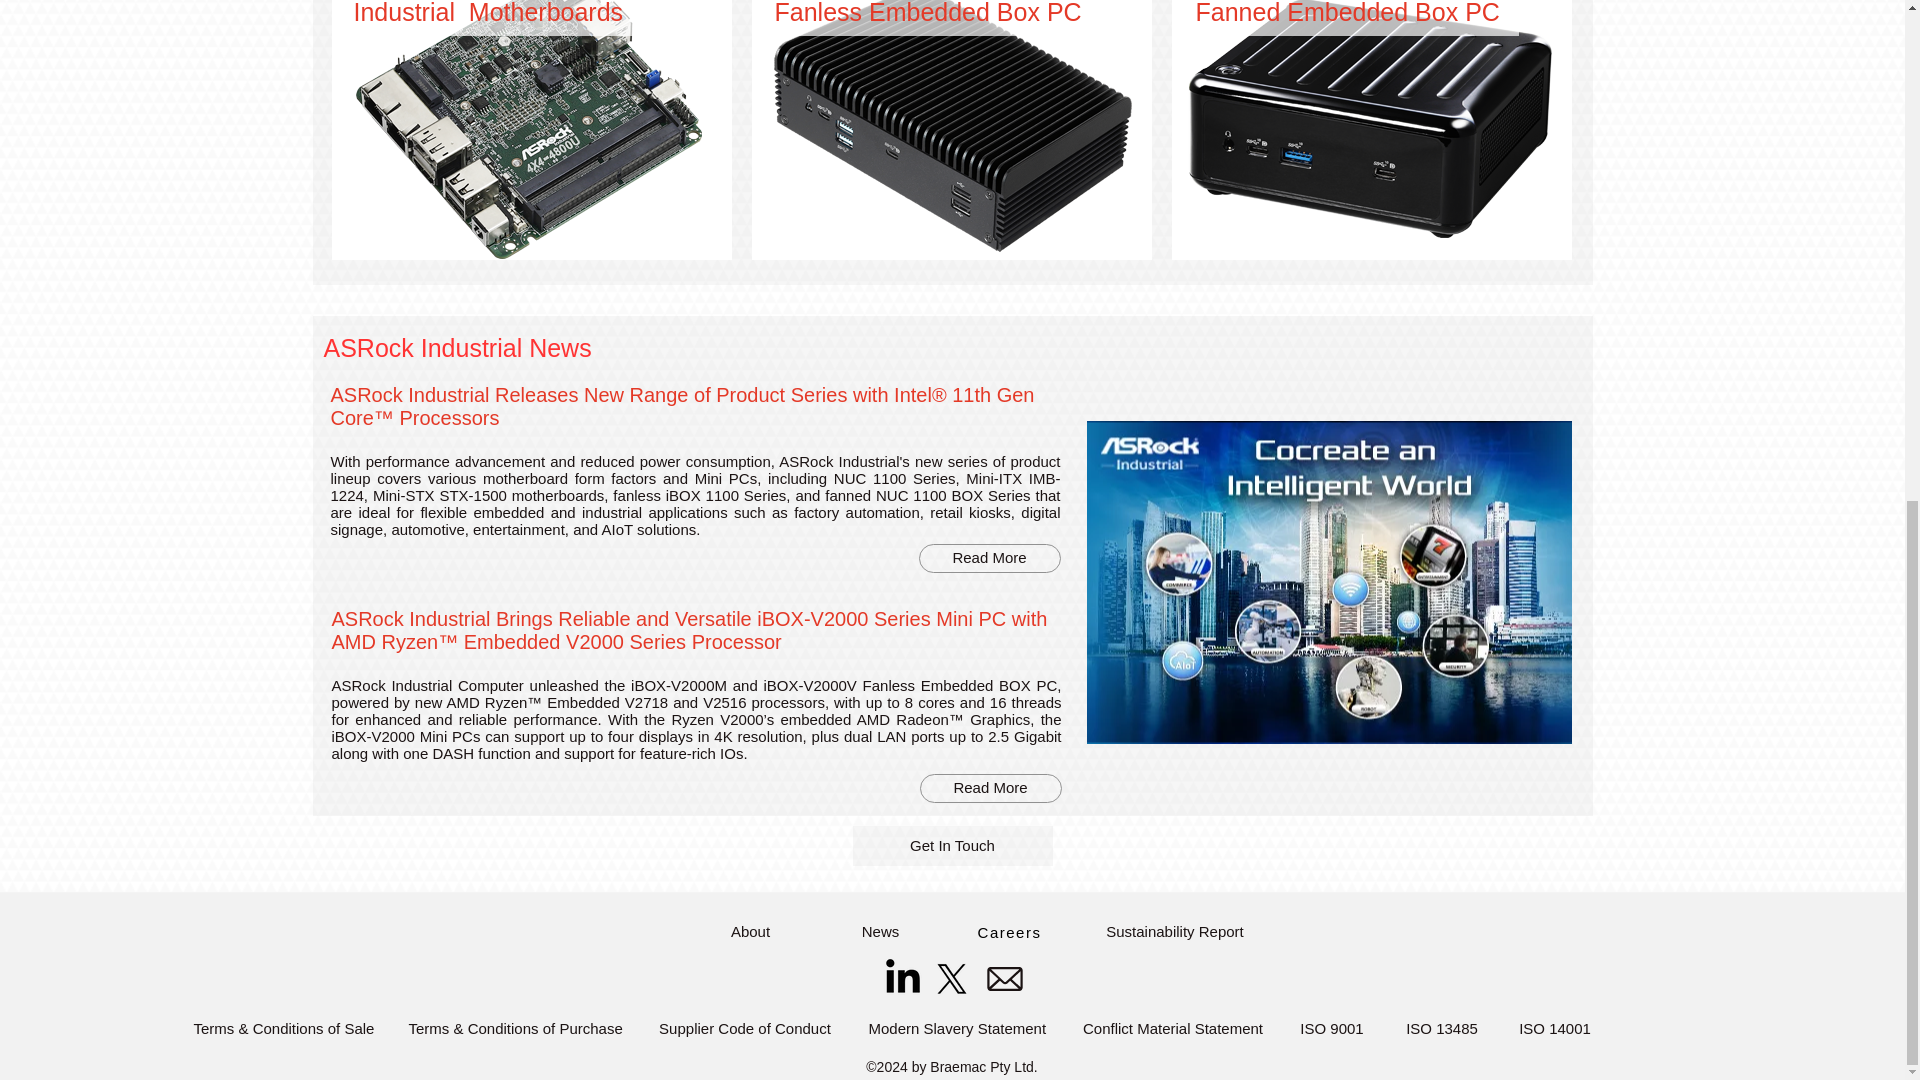  Describe the element at coordinates (926, 12) in the screenshot. I see `Fanless Embedded Box PC` at that location.